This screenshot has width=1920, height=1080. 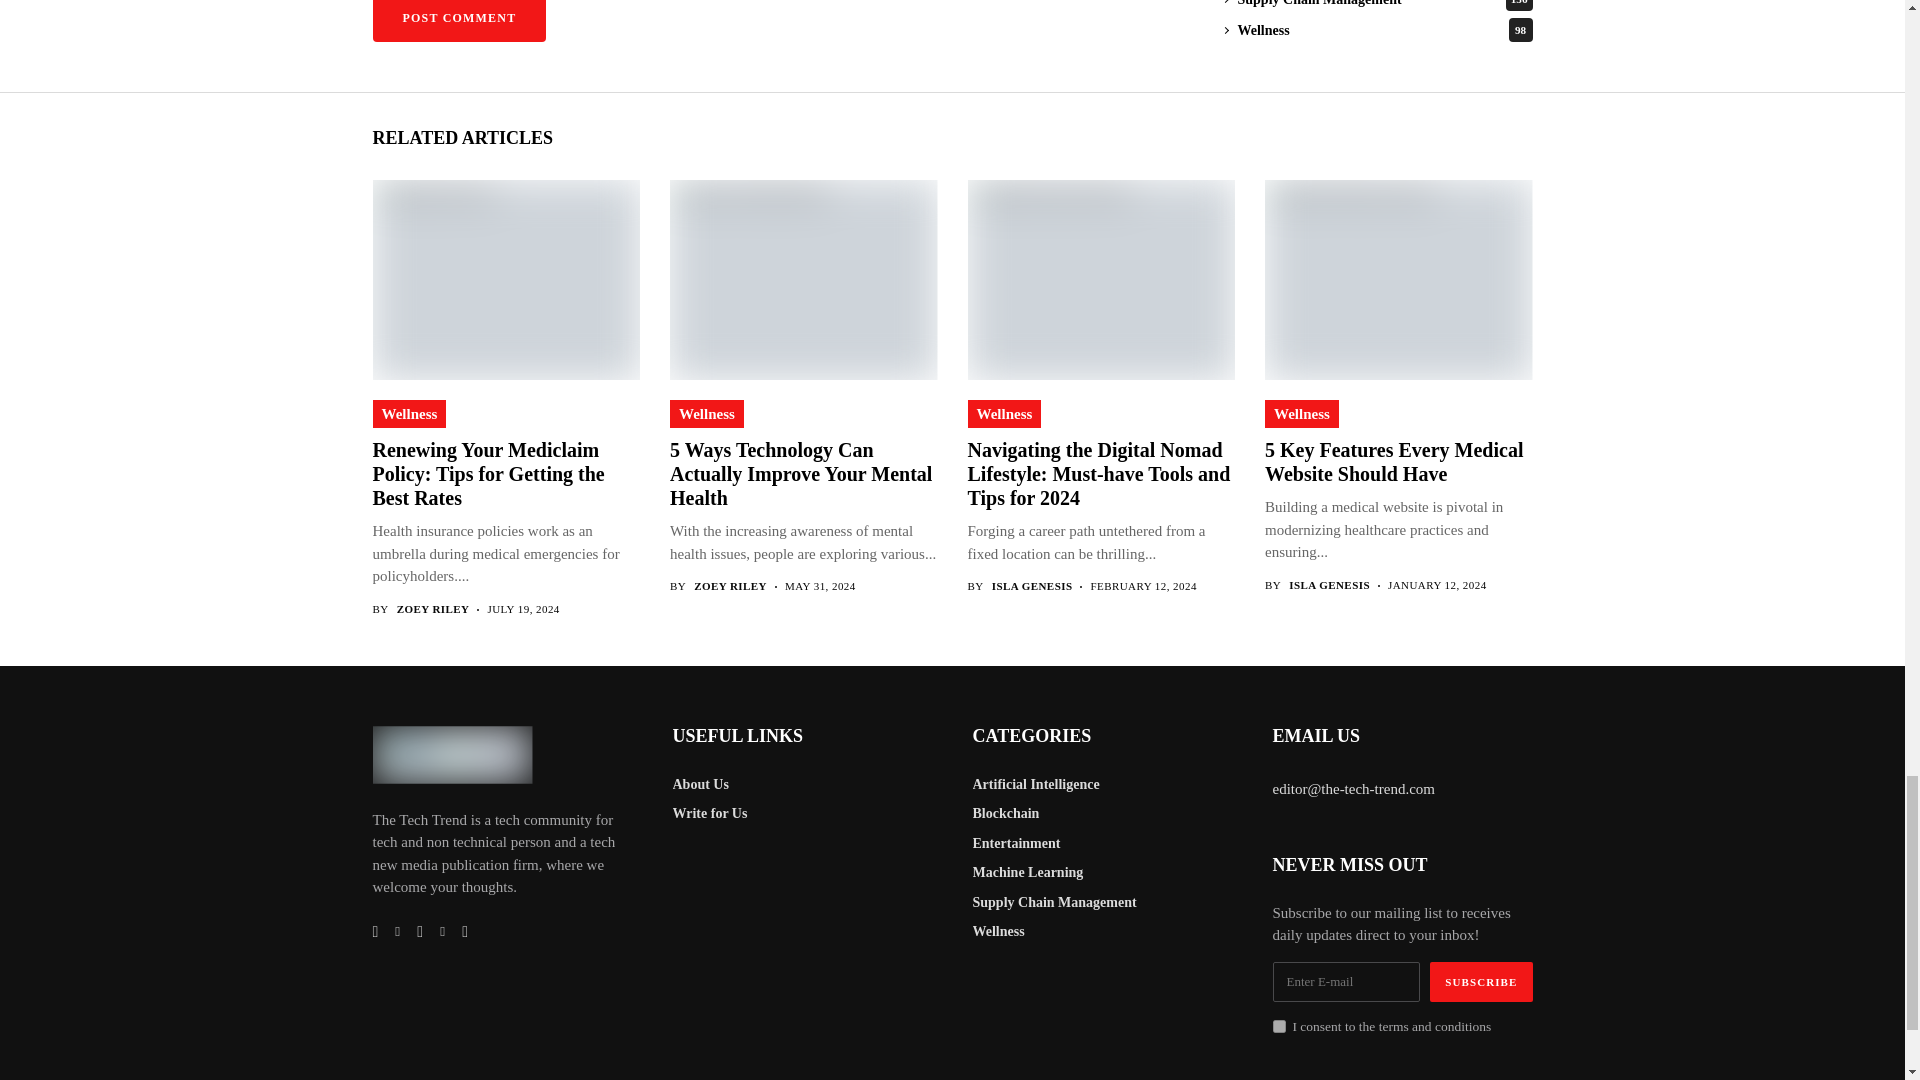 I want to click on Post Comment, so click(x=458, y=21).